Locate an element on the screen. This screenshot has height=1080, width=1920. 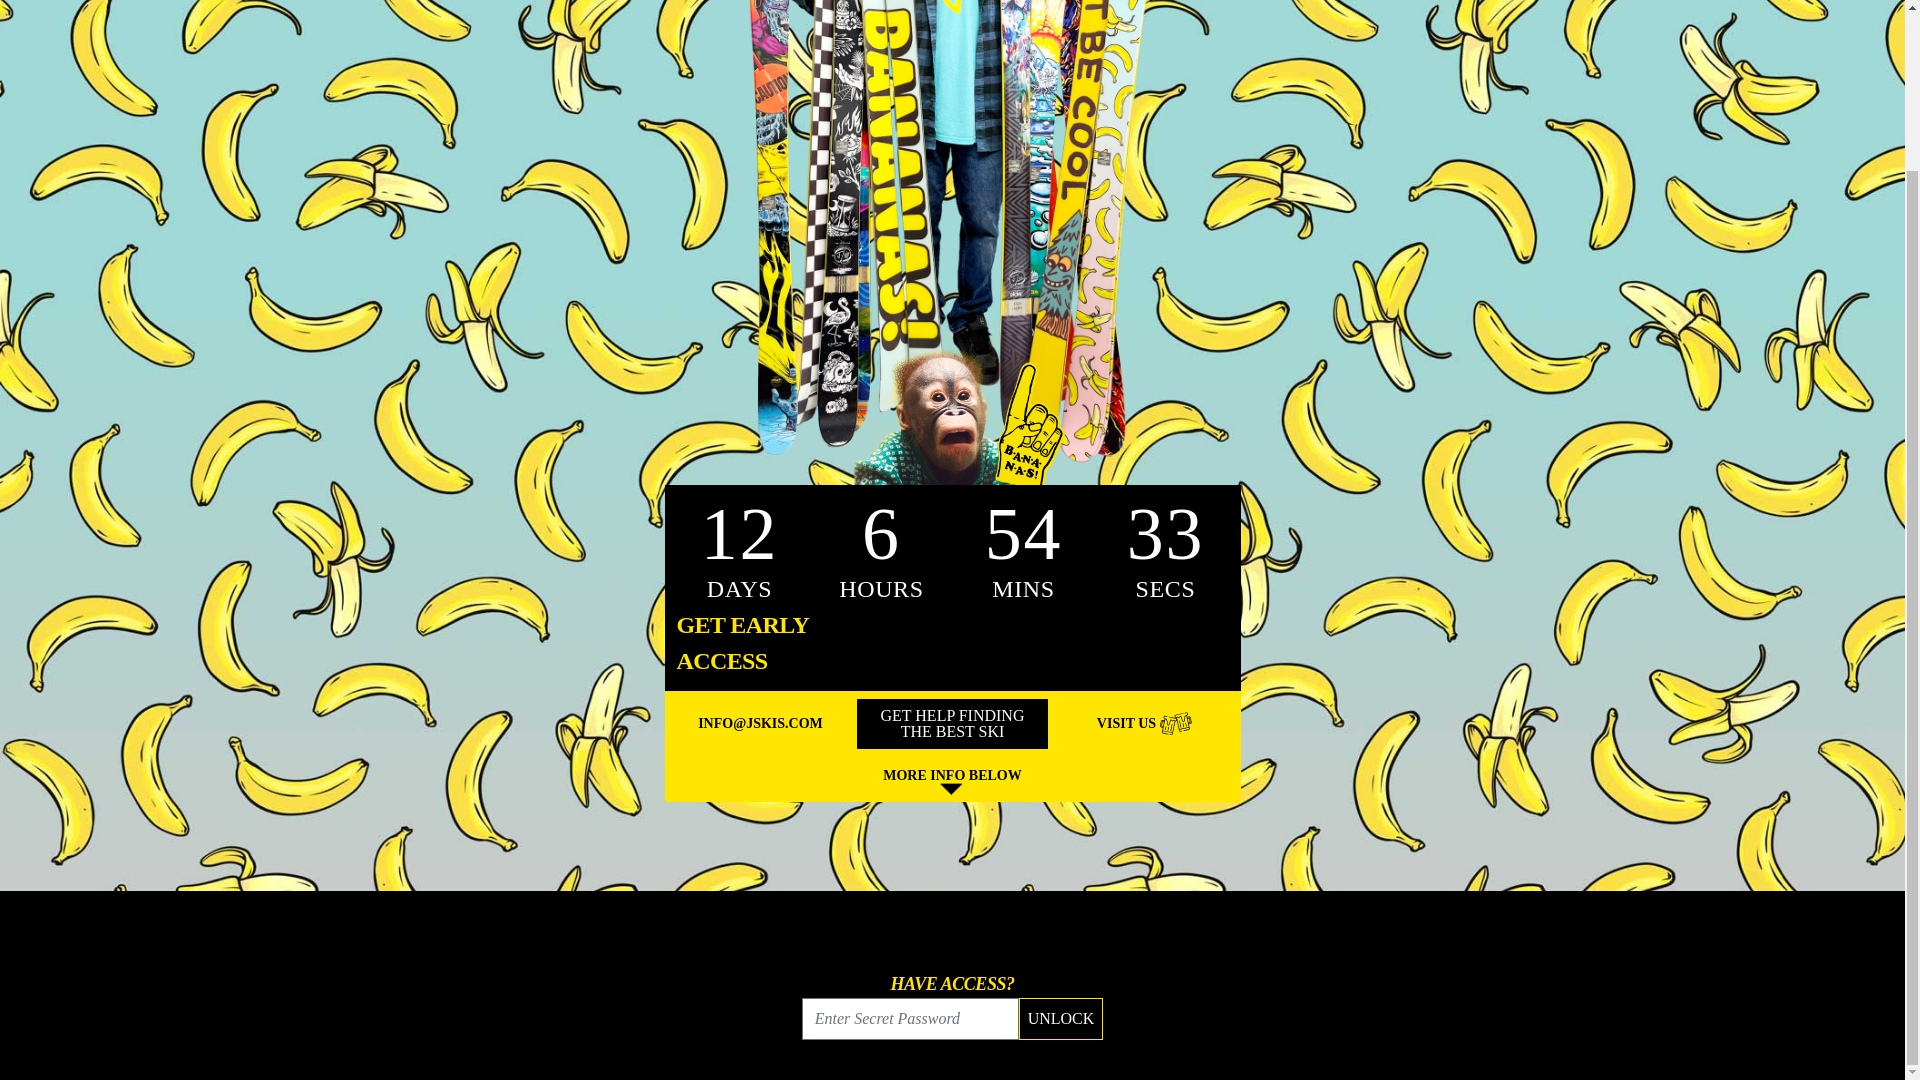
UNLOCK is located at coordinates (1062, 1018).